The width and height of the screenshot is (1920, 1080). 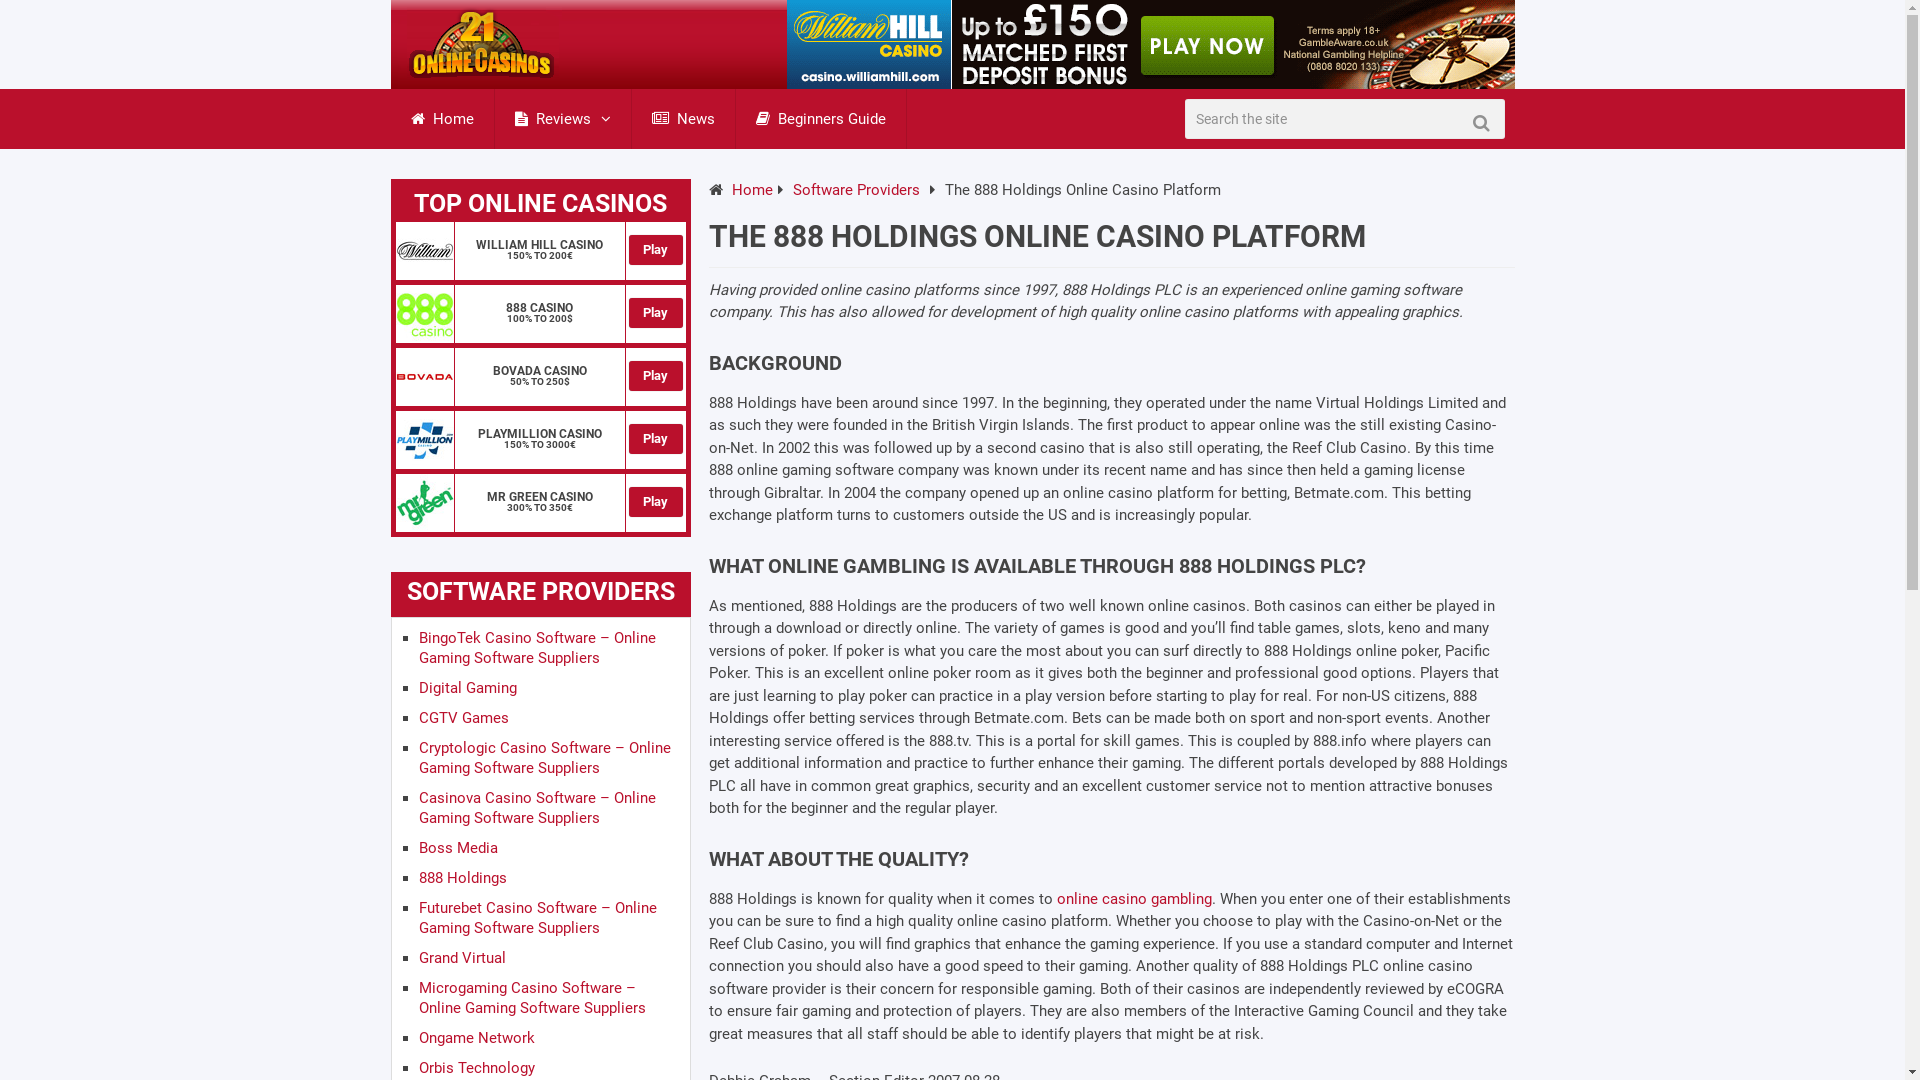 I want to click on Orbis Technology, so click(x=476, y=1068).